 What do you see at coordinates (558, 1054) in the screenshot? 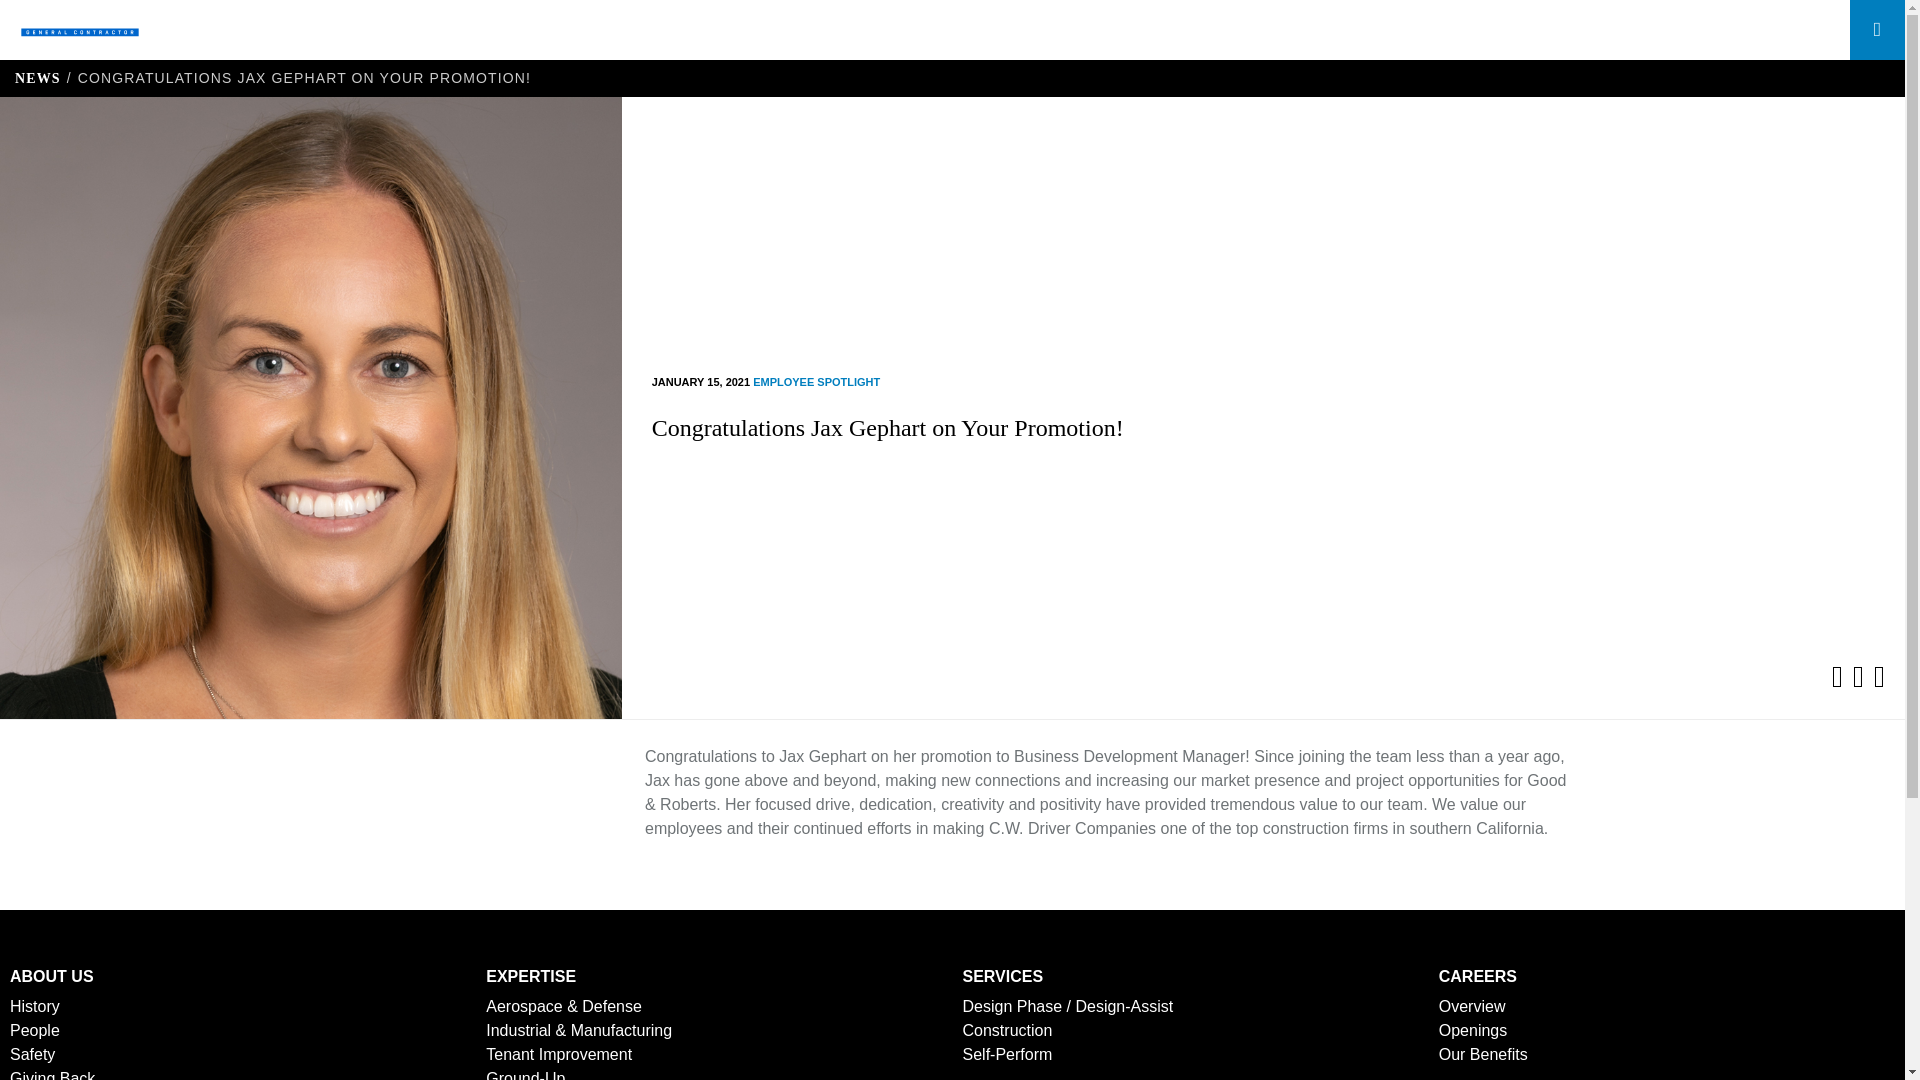
I see `Tenant Improvement` at bounding box center [558, 1054].